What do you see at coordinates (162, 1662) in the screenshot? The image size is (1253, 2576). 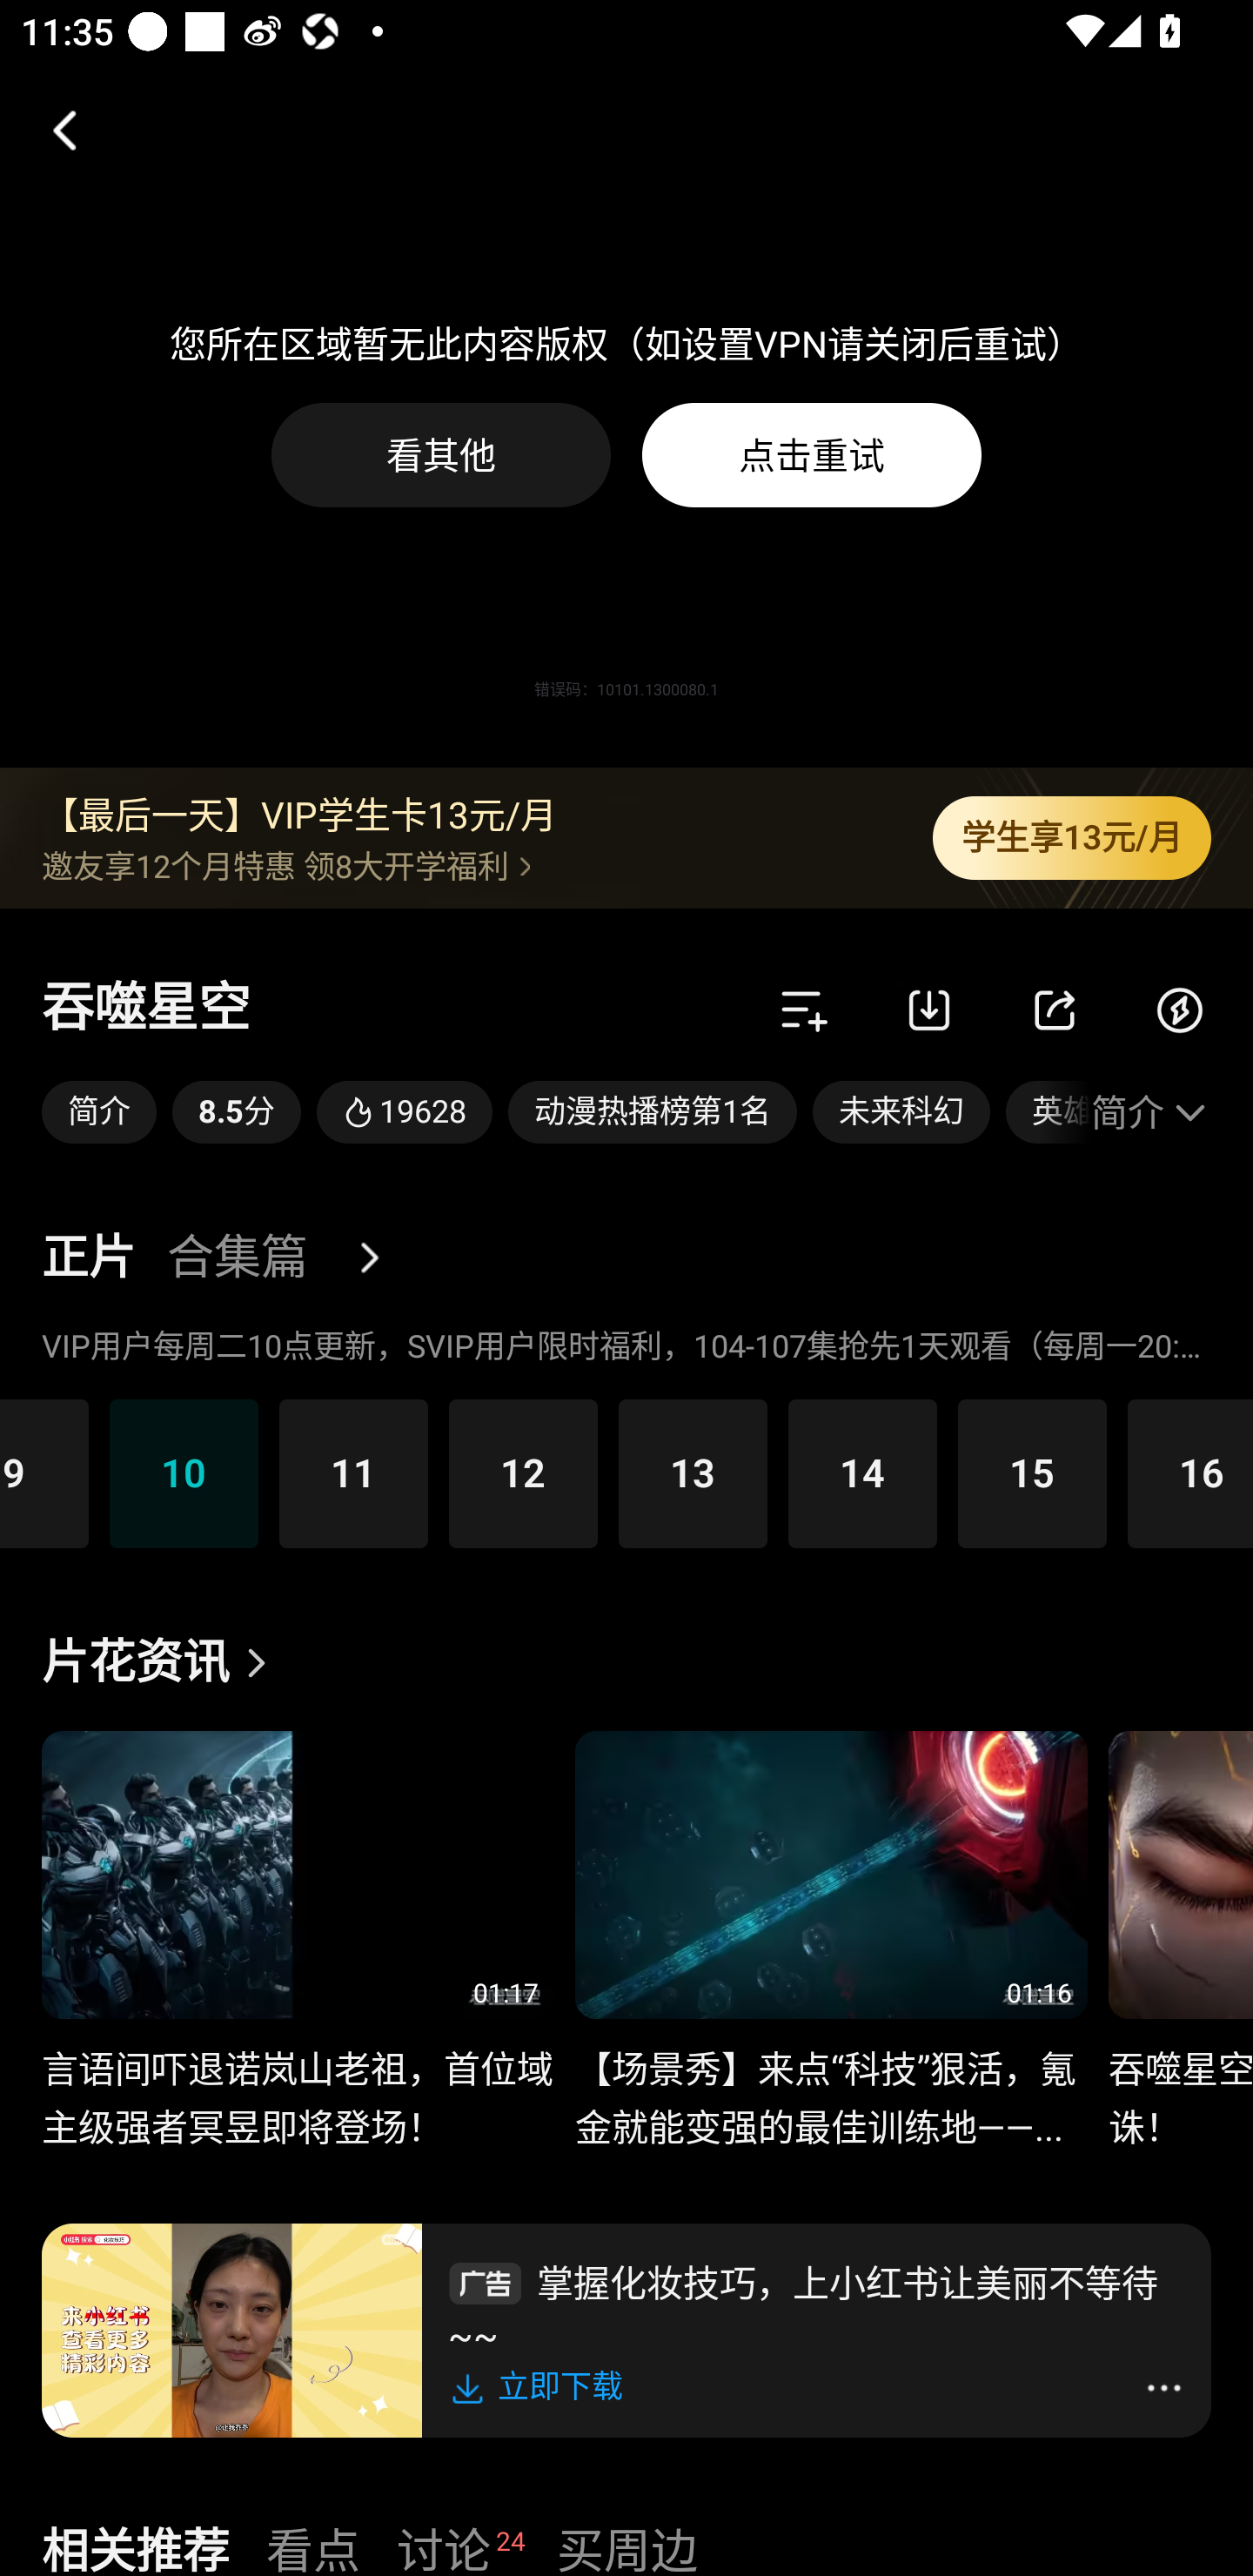 I see `片花资讯 链接` at bounding box center [162, 1662].